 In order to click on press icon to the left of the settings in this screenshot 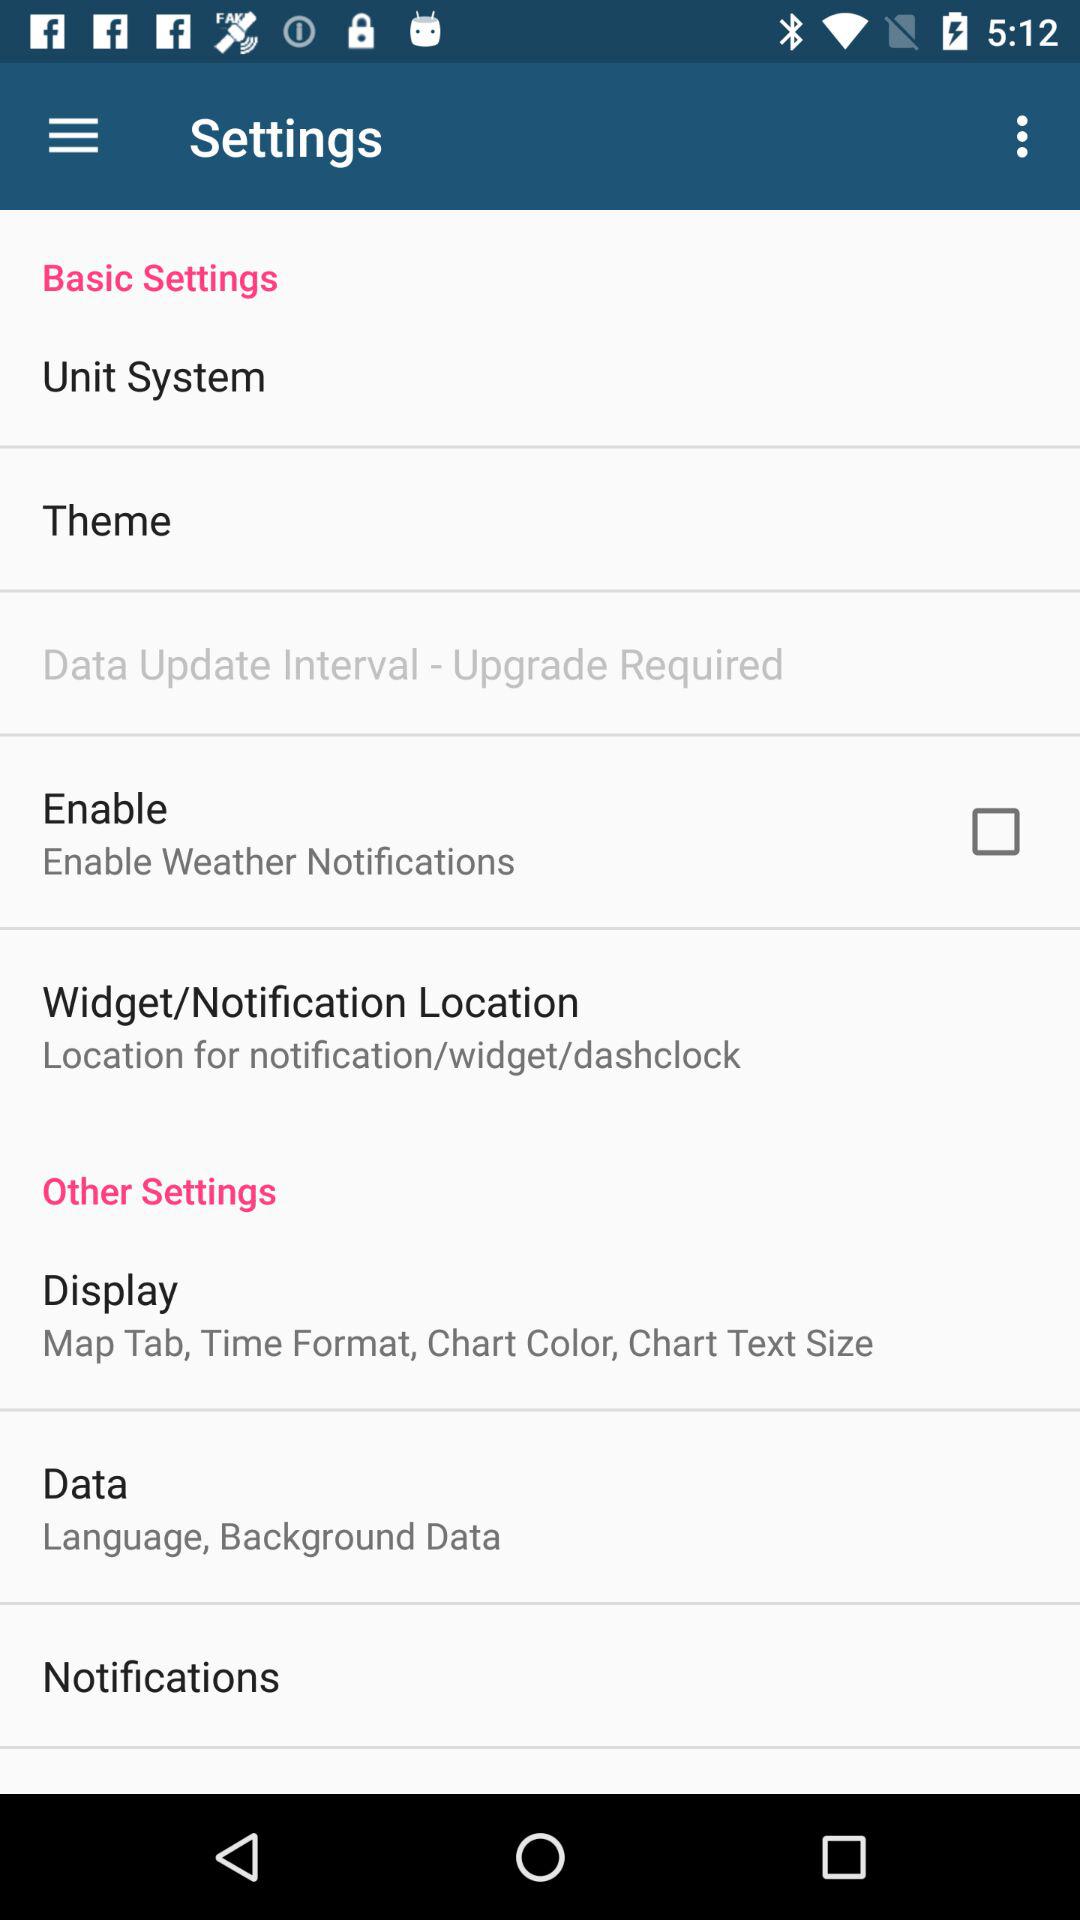, I will do `click(73, 136)`.